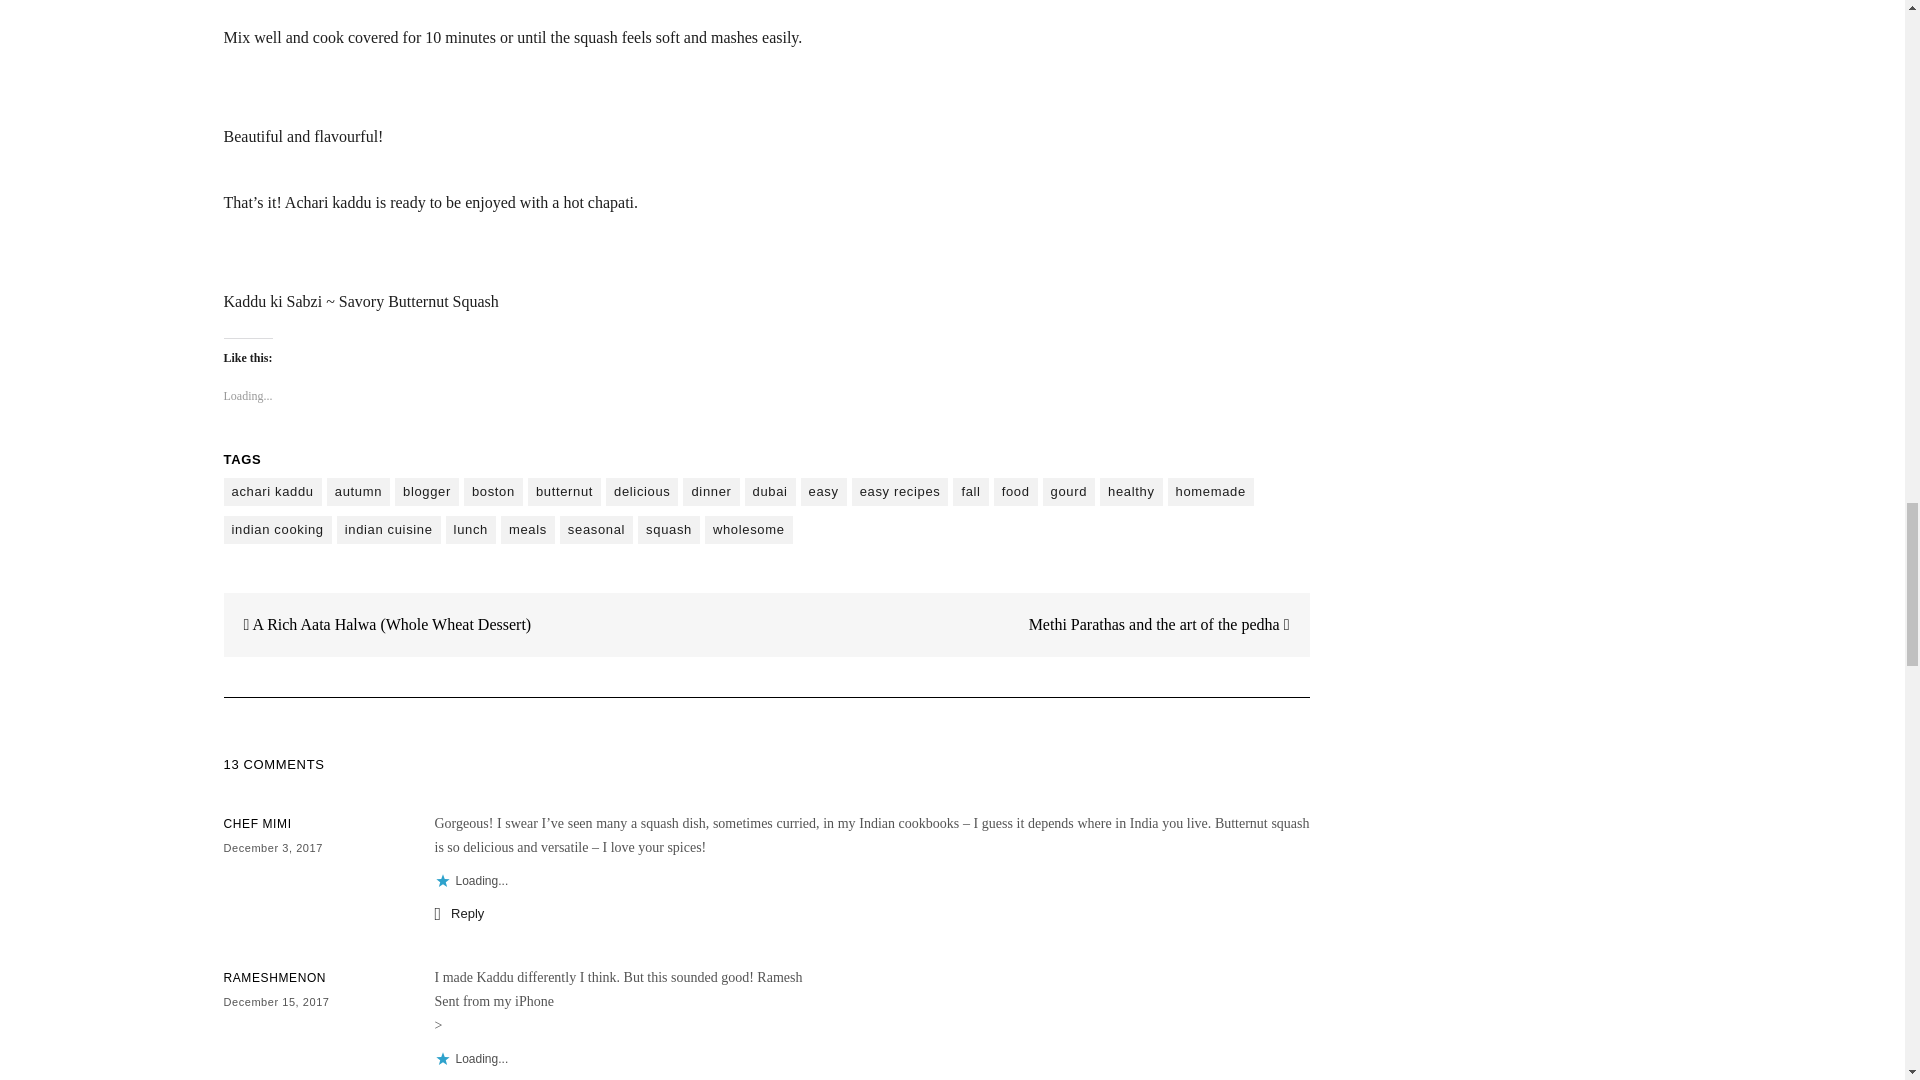 This screenshot has width=1920, height=1080. I want to click on blogger, so click(426, 492).